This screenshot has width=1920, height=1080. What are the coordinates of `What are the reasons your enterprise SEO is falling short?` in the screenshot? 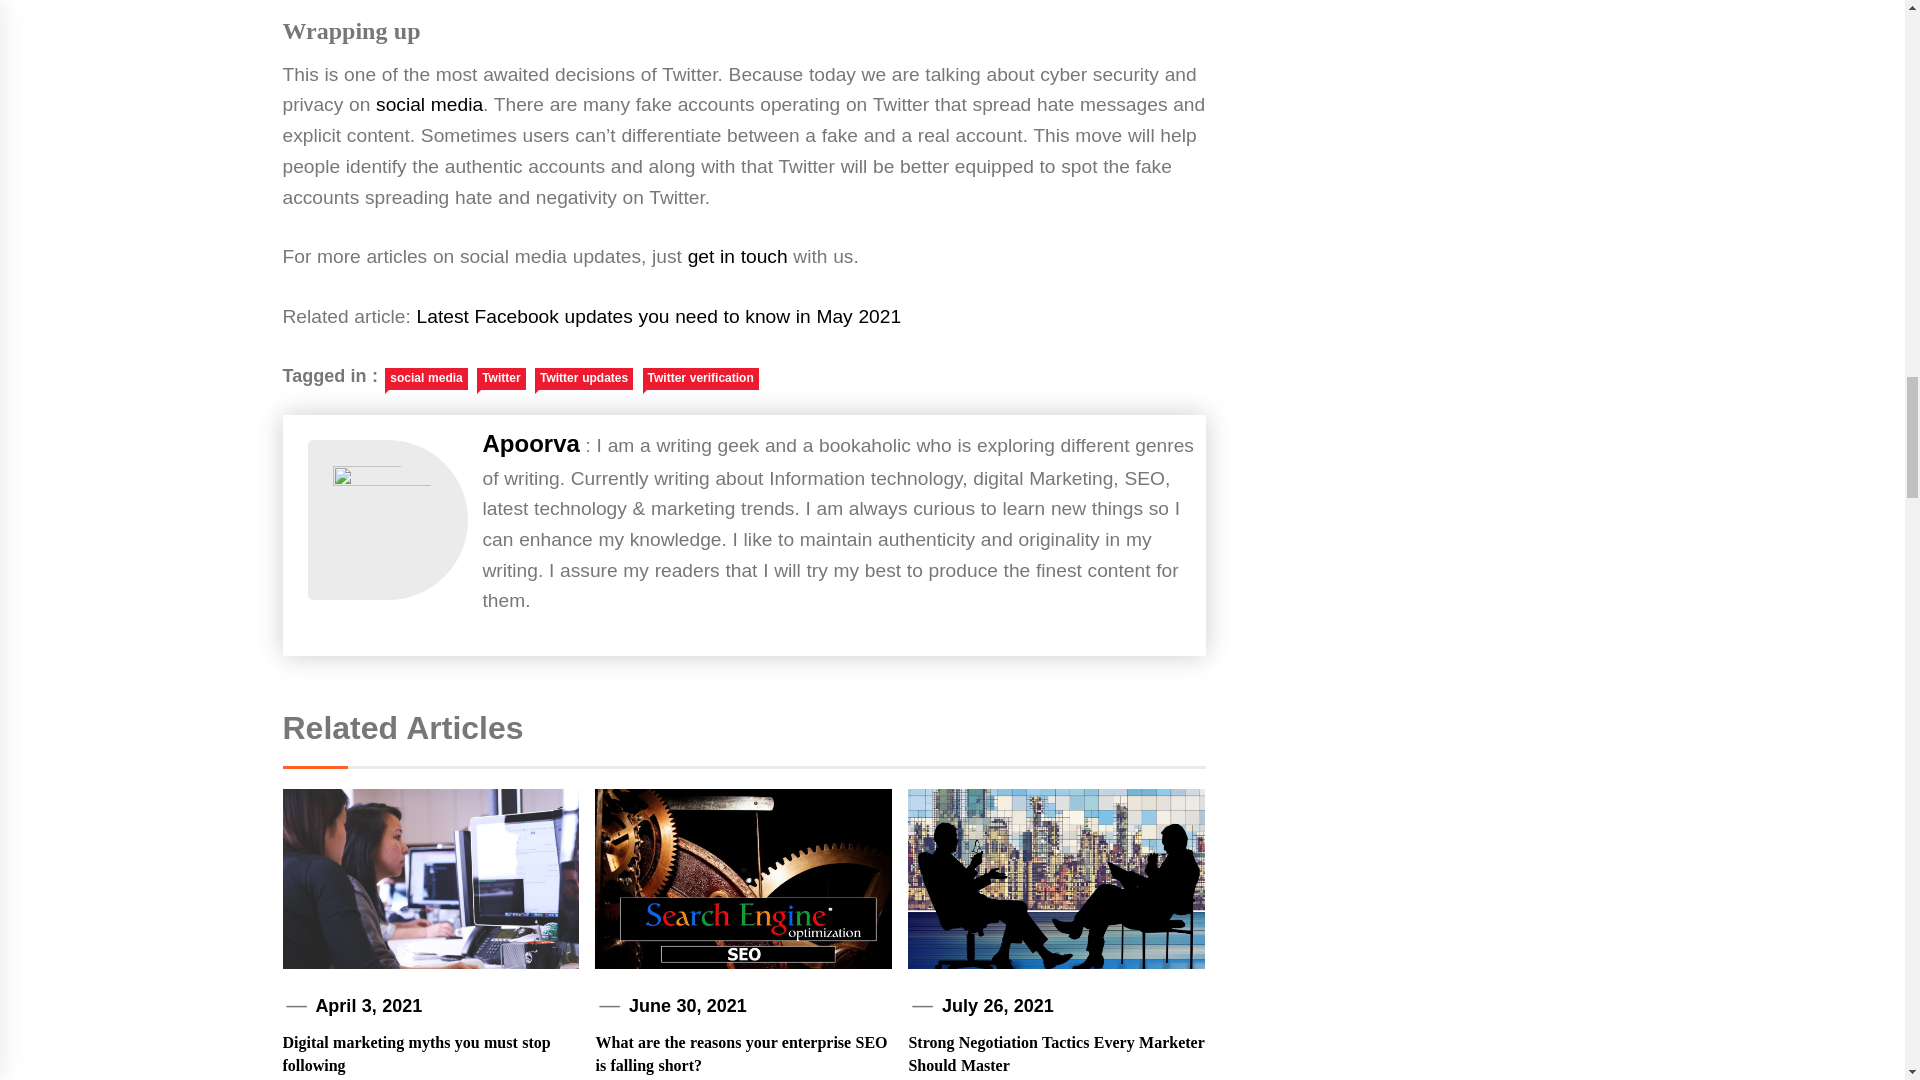 It's located at (741, 1053).